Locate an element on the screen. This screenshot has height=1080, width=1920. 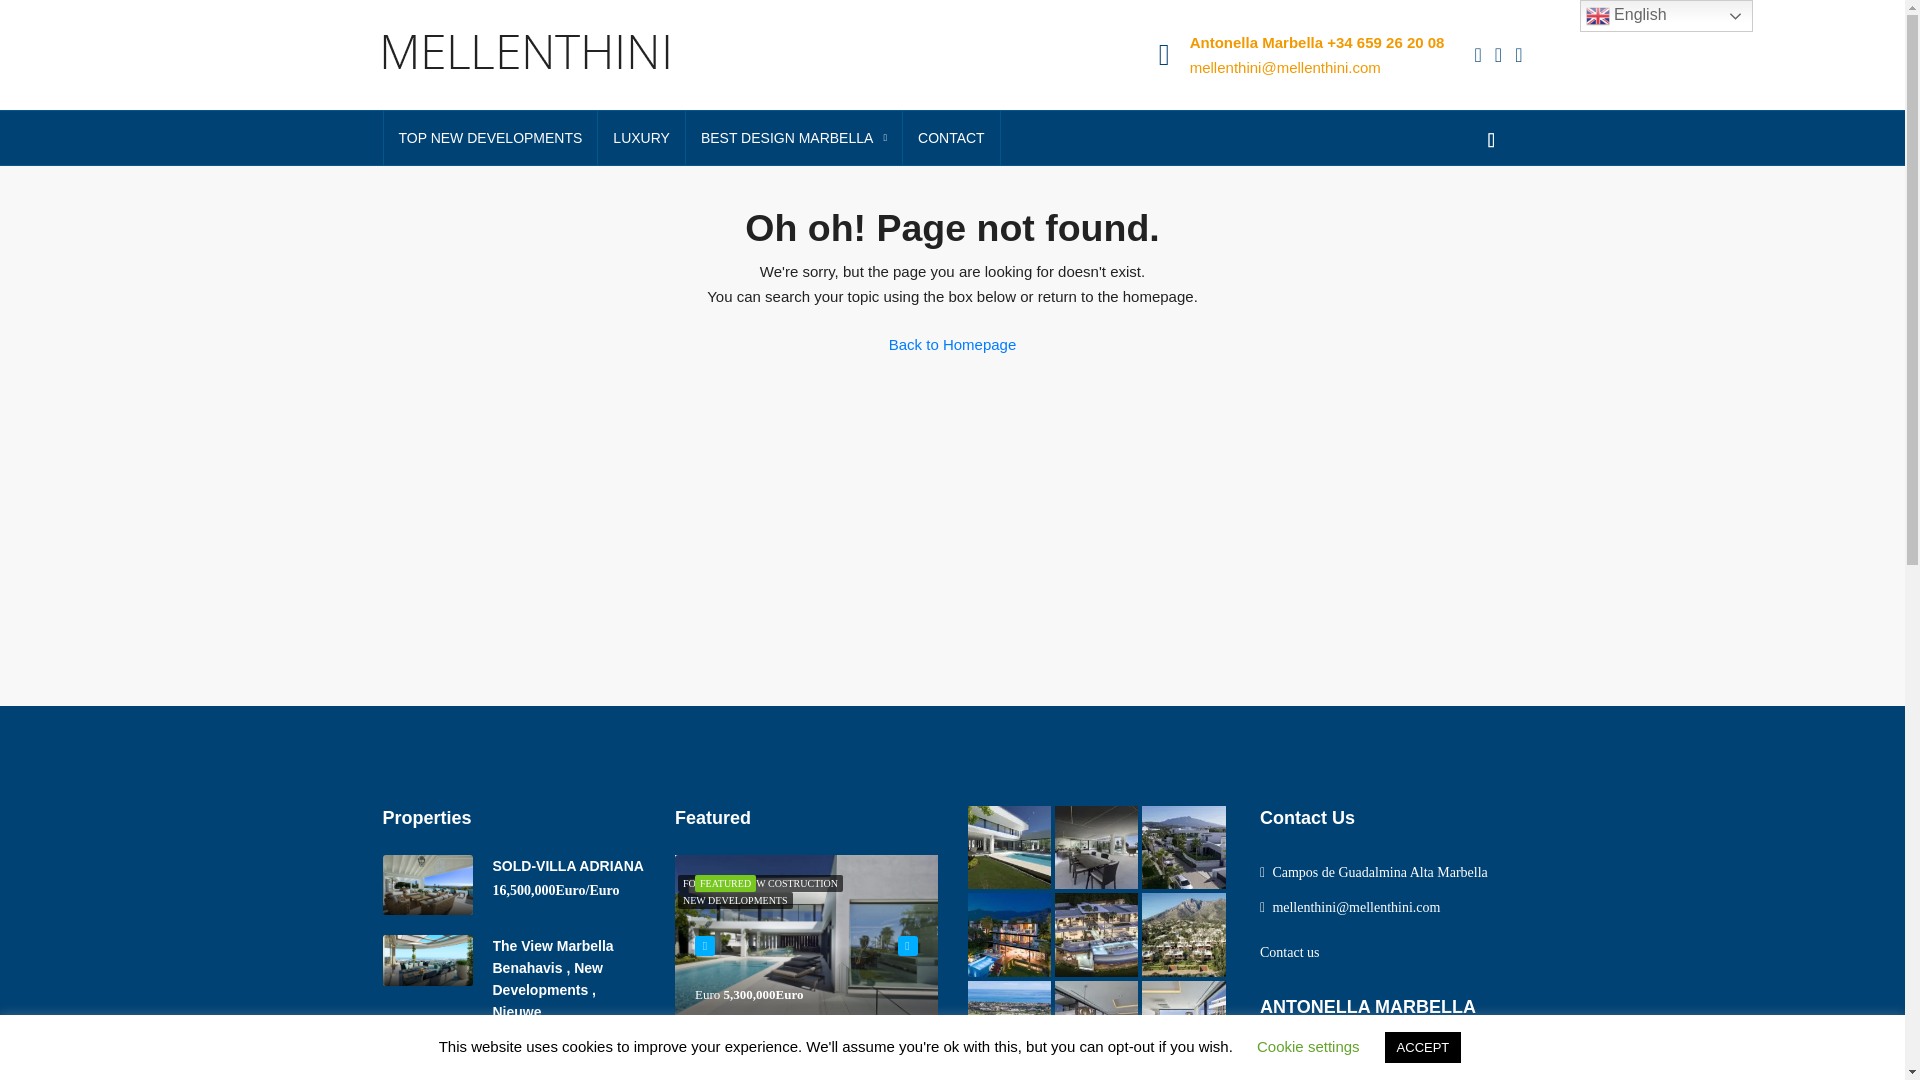
TOP NEW DEVELOPMENTS is located at coordinates (490, 138).